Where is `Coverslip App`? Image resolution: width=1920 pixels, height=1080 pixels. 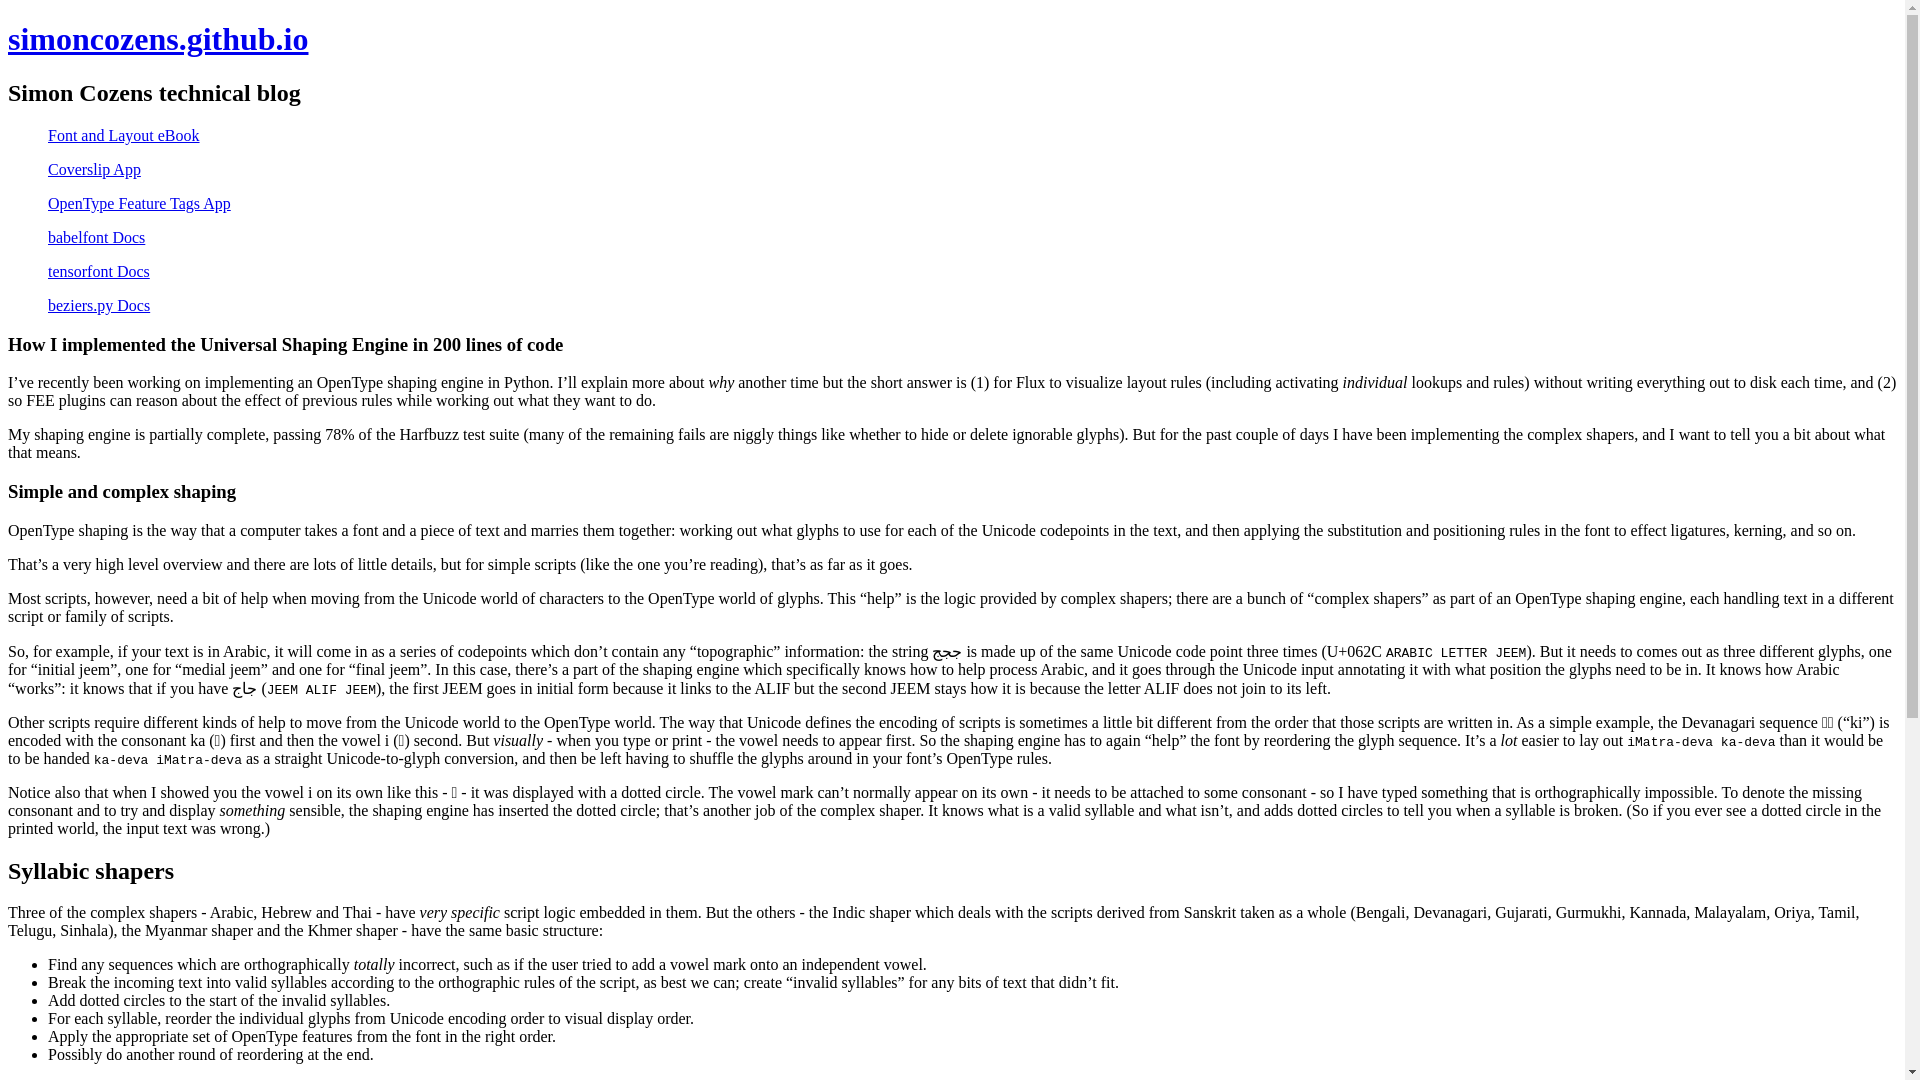 Coverslip App is located at coordinates (94, 169).